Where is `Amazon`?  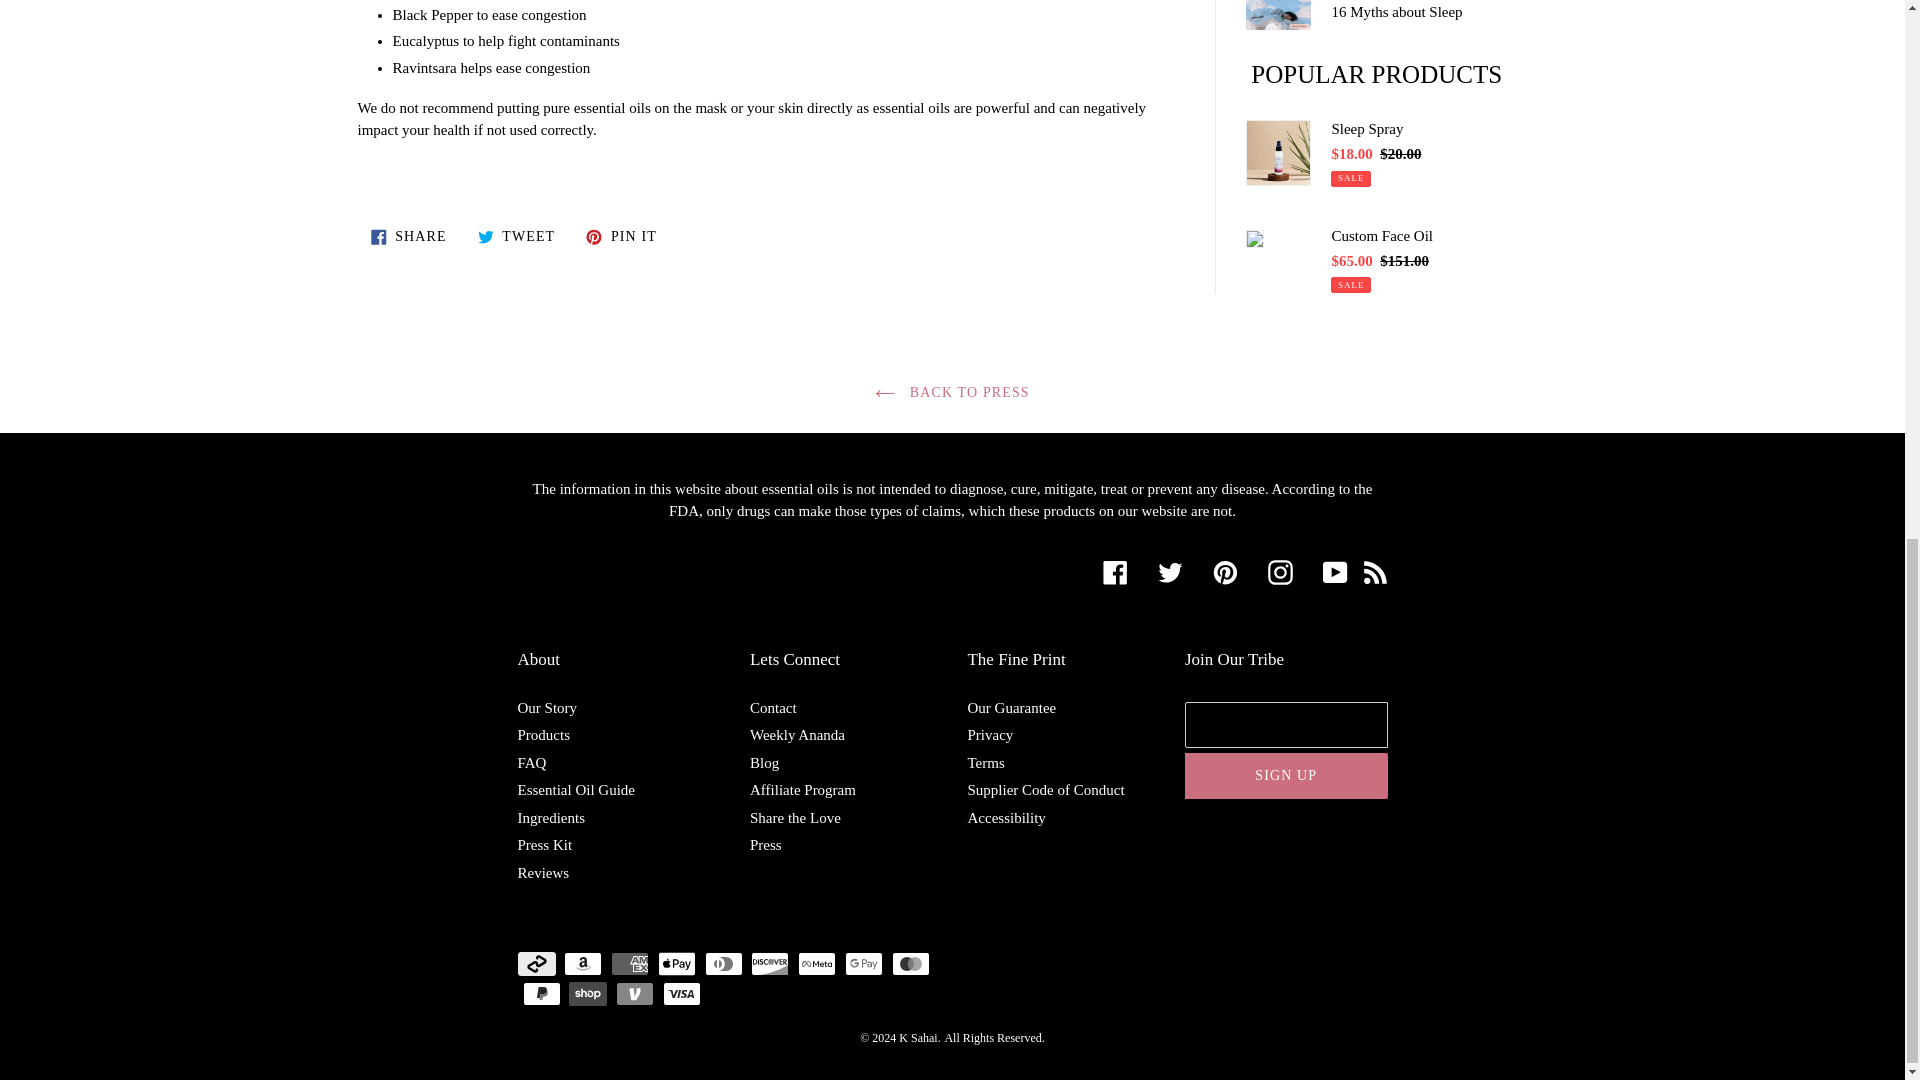 Amazon is located at coordinates (516, 236).